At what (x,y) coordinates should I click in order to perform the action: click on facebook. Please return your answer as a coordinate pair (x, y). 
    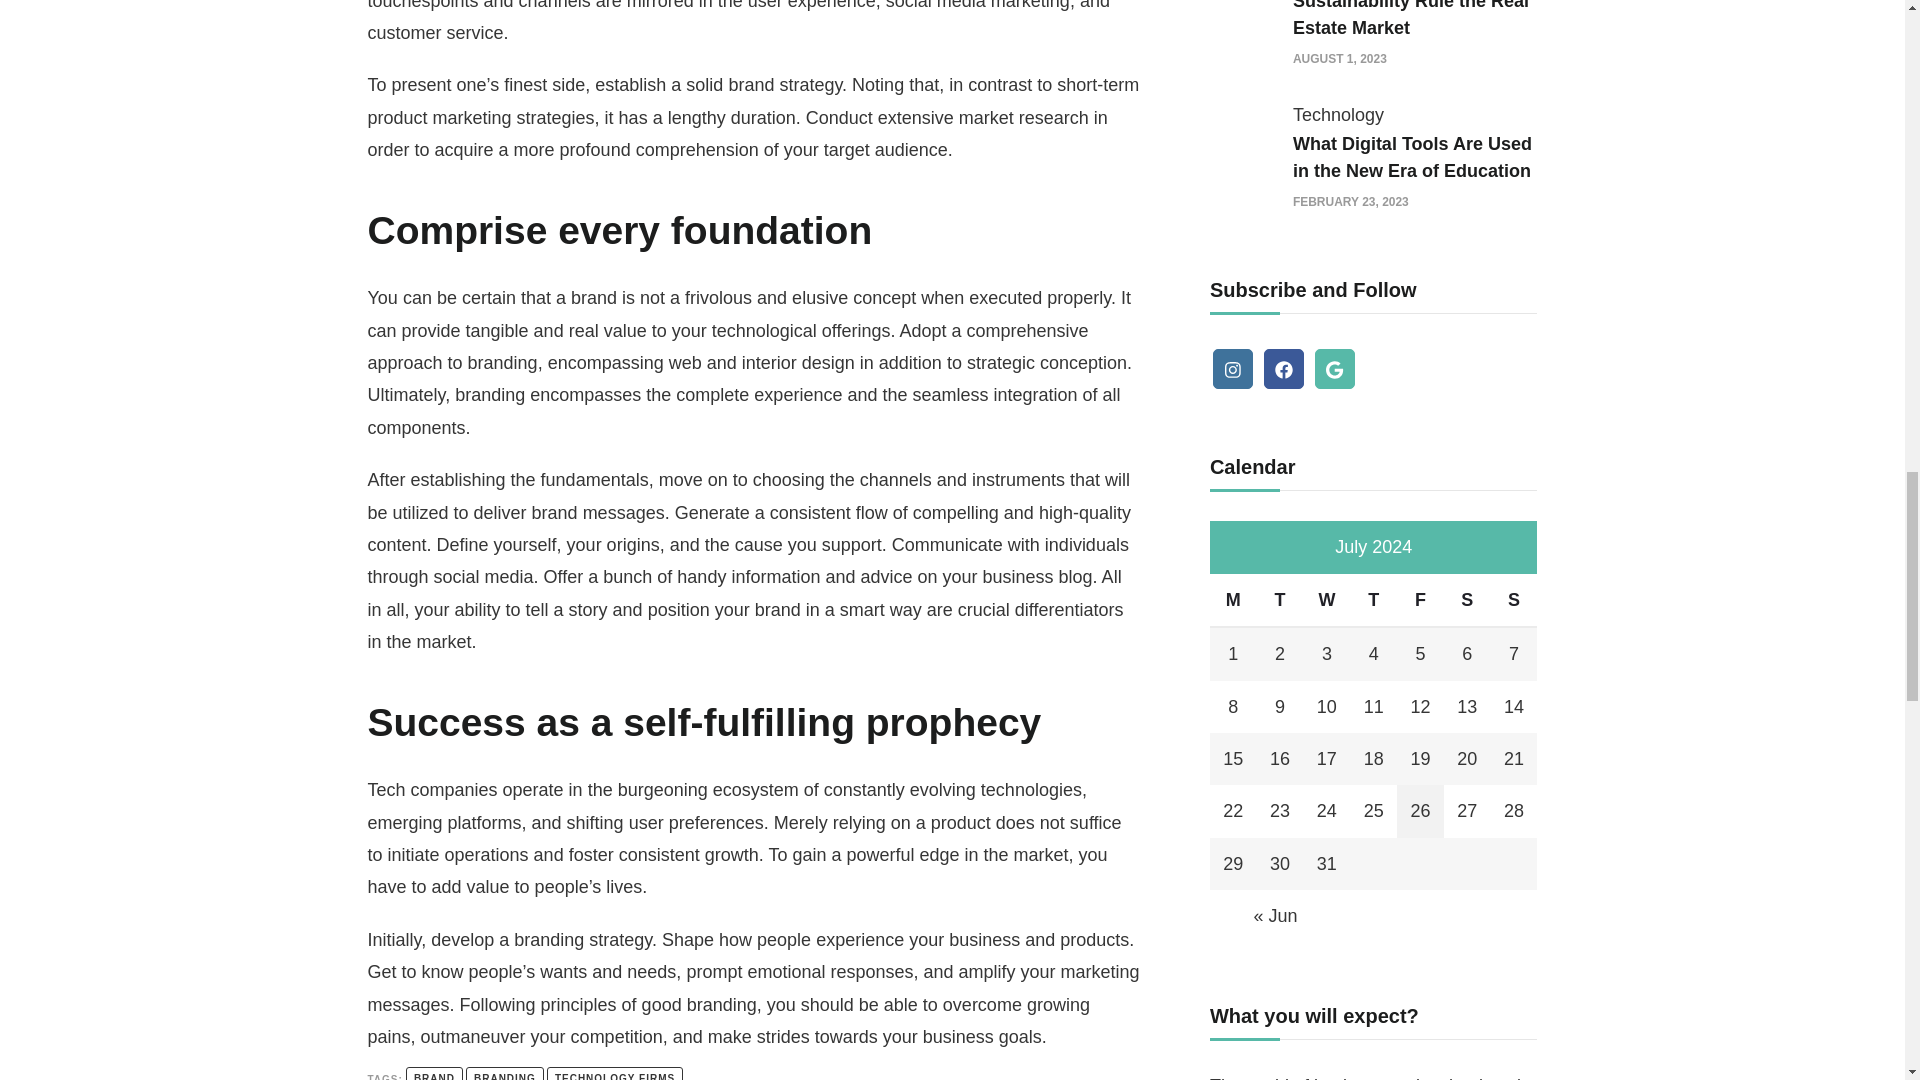
    Looking at the image, I should click on (1283, 368).